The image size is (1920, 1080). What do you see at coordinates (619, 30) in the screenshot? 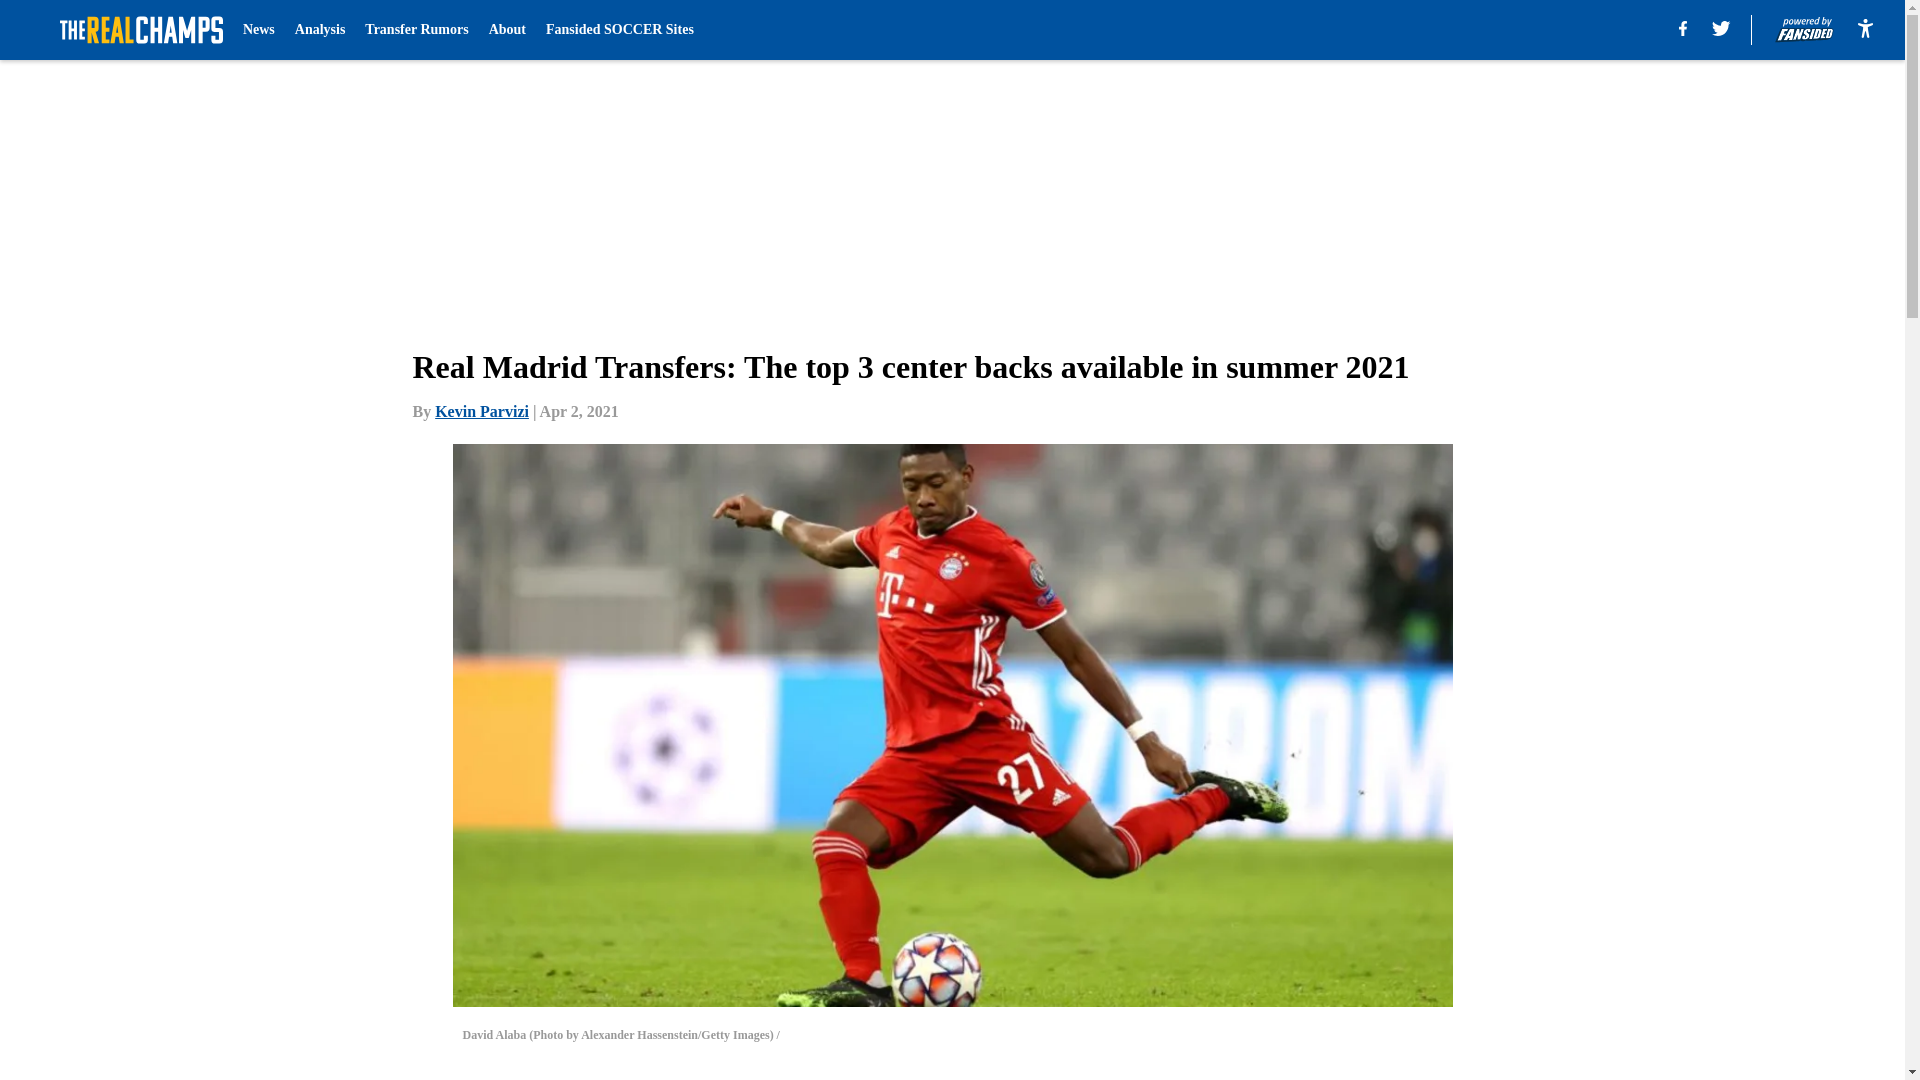
I see `Fansided SOCCER Sites` at bounding box center [619, 30].